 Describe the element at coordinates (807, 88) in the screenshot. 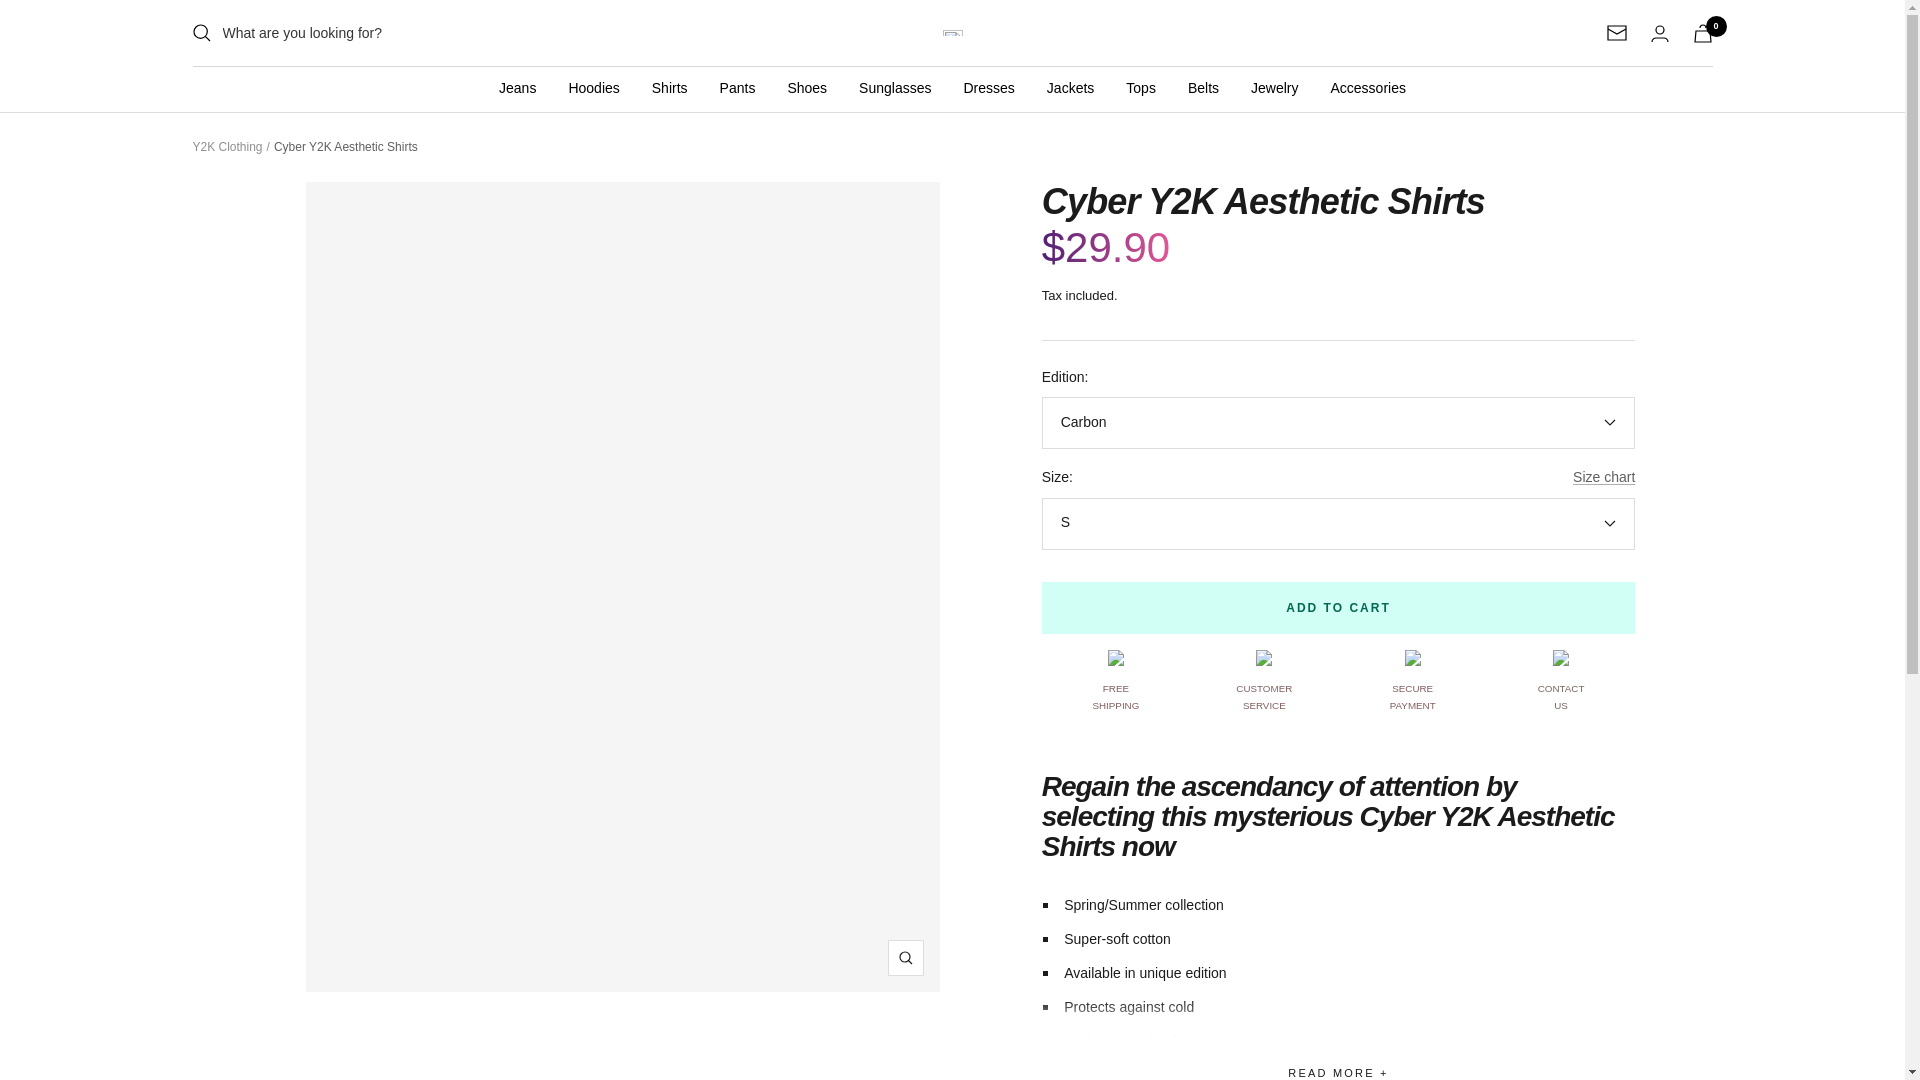

I see `Shoes` at that location.